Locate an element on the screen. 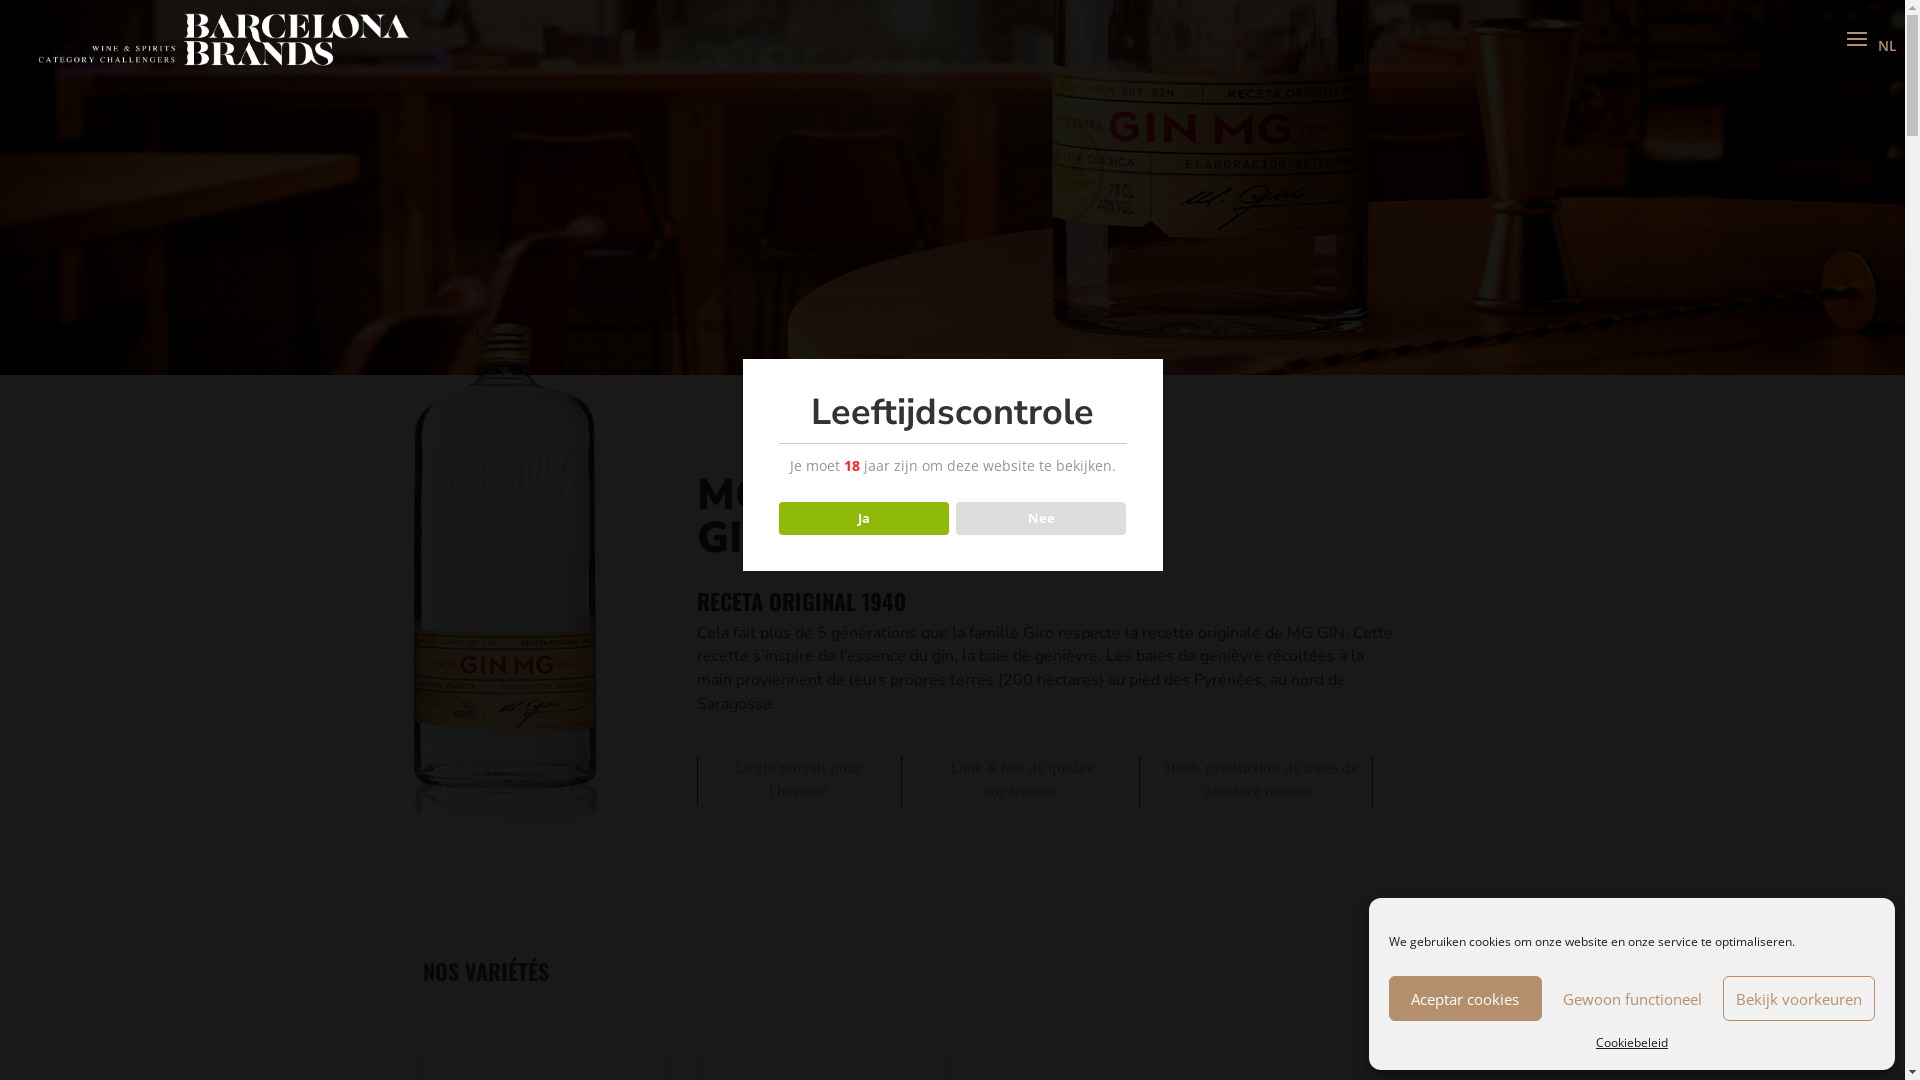  Gewoon functioneel is located at coordinates (1632, 998).